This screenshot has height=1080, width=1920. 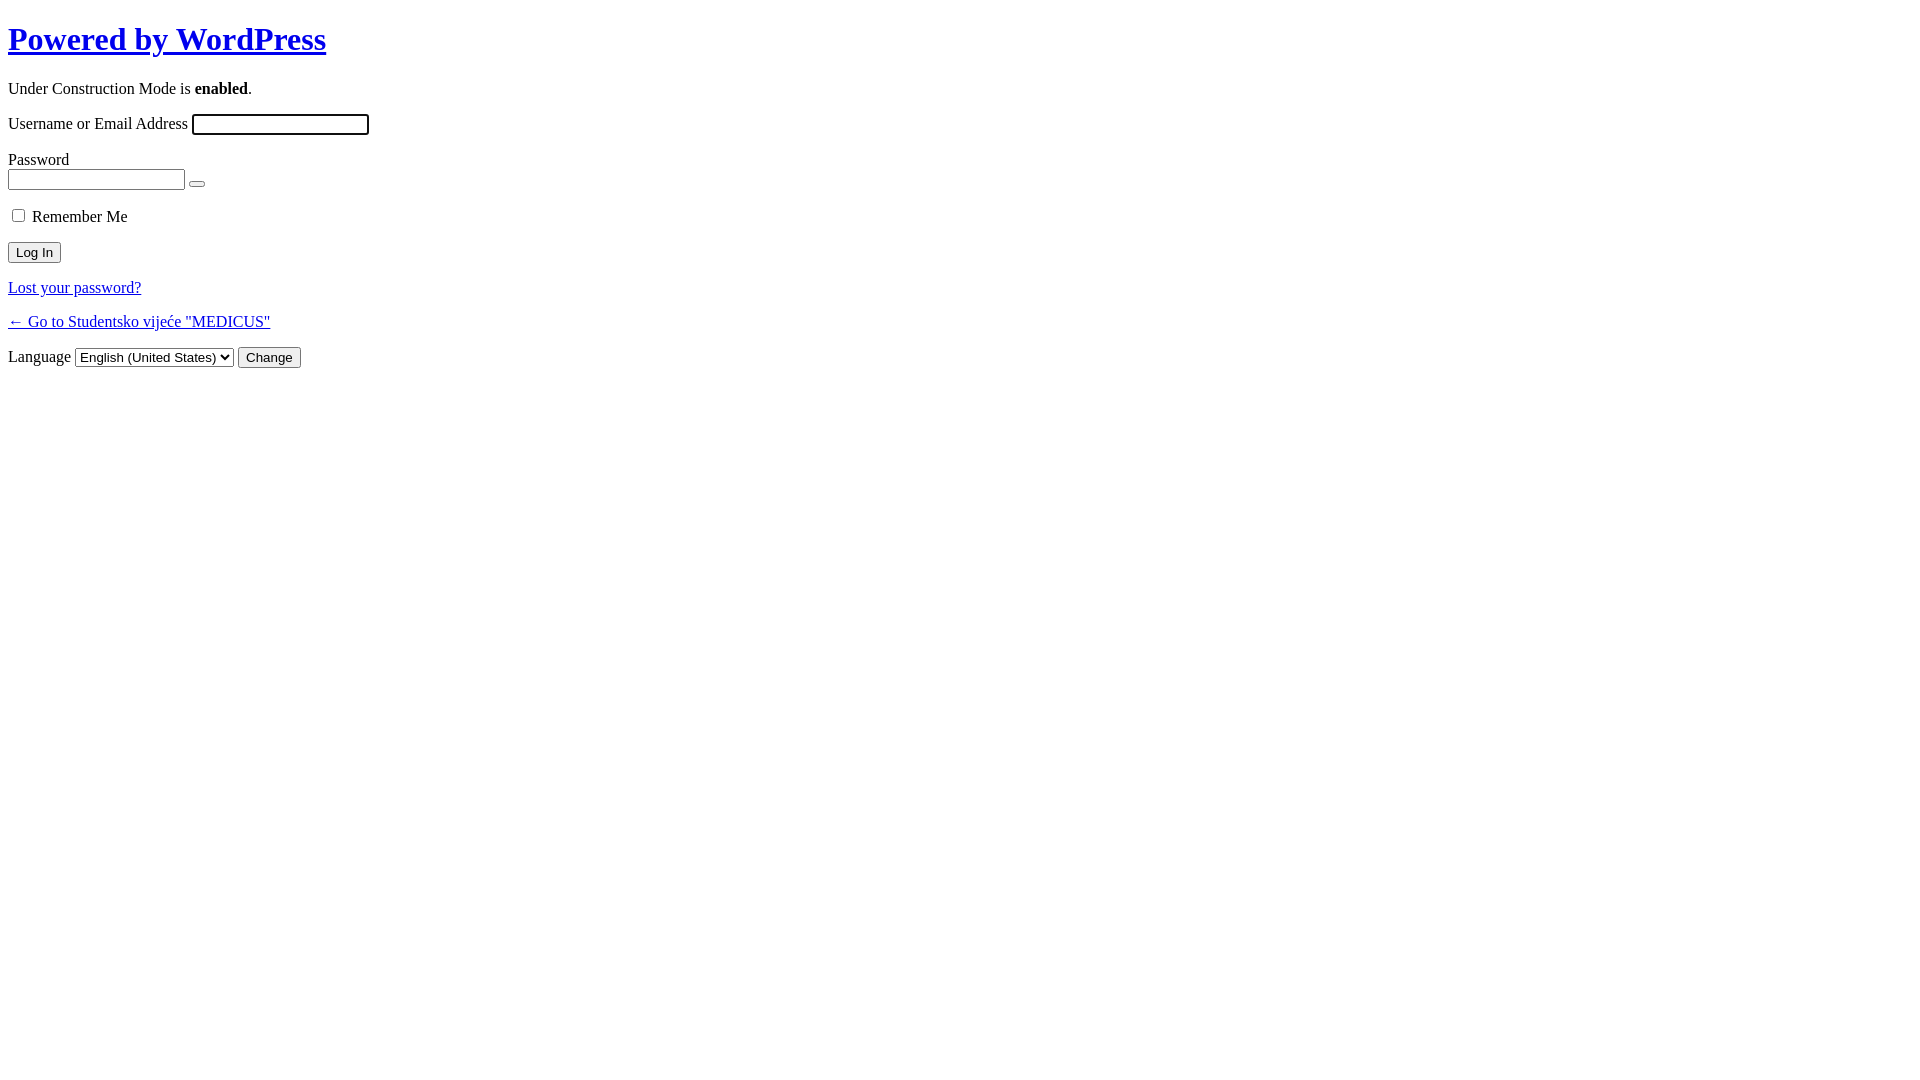 I want to click on Powered by WordPress, so click(x=167, y=39).